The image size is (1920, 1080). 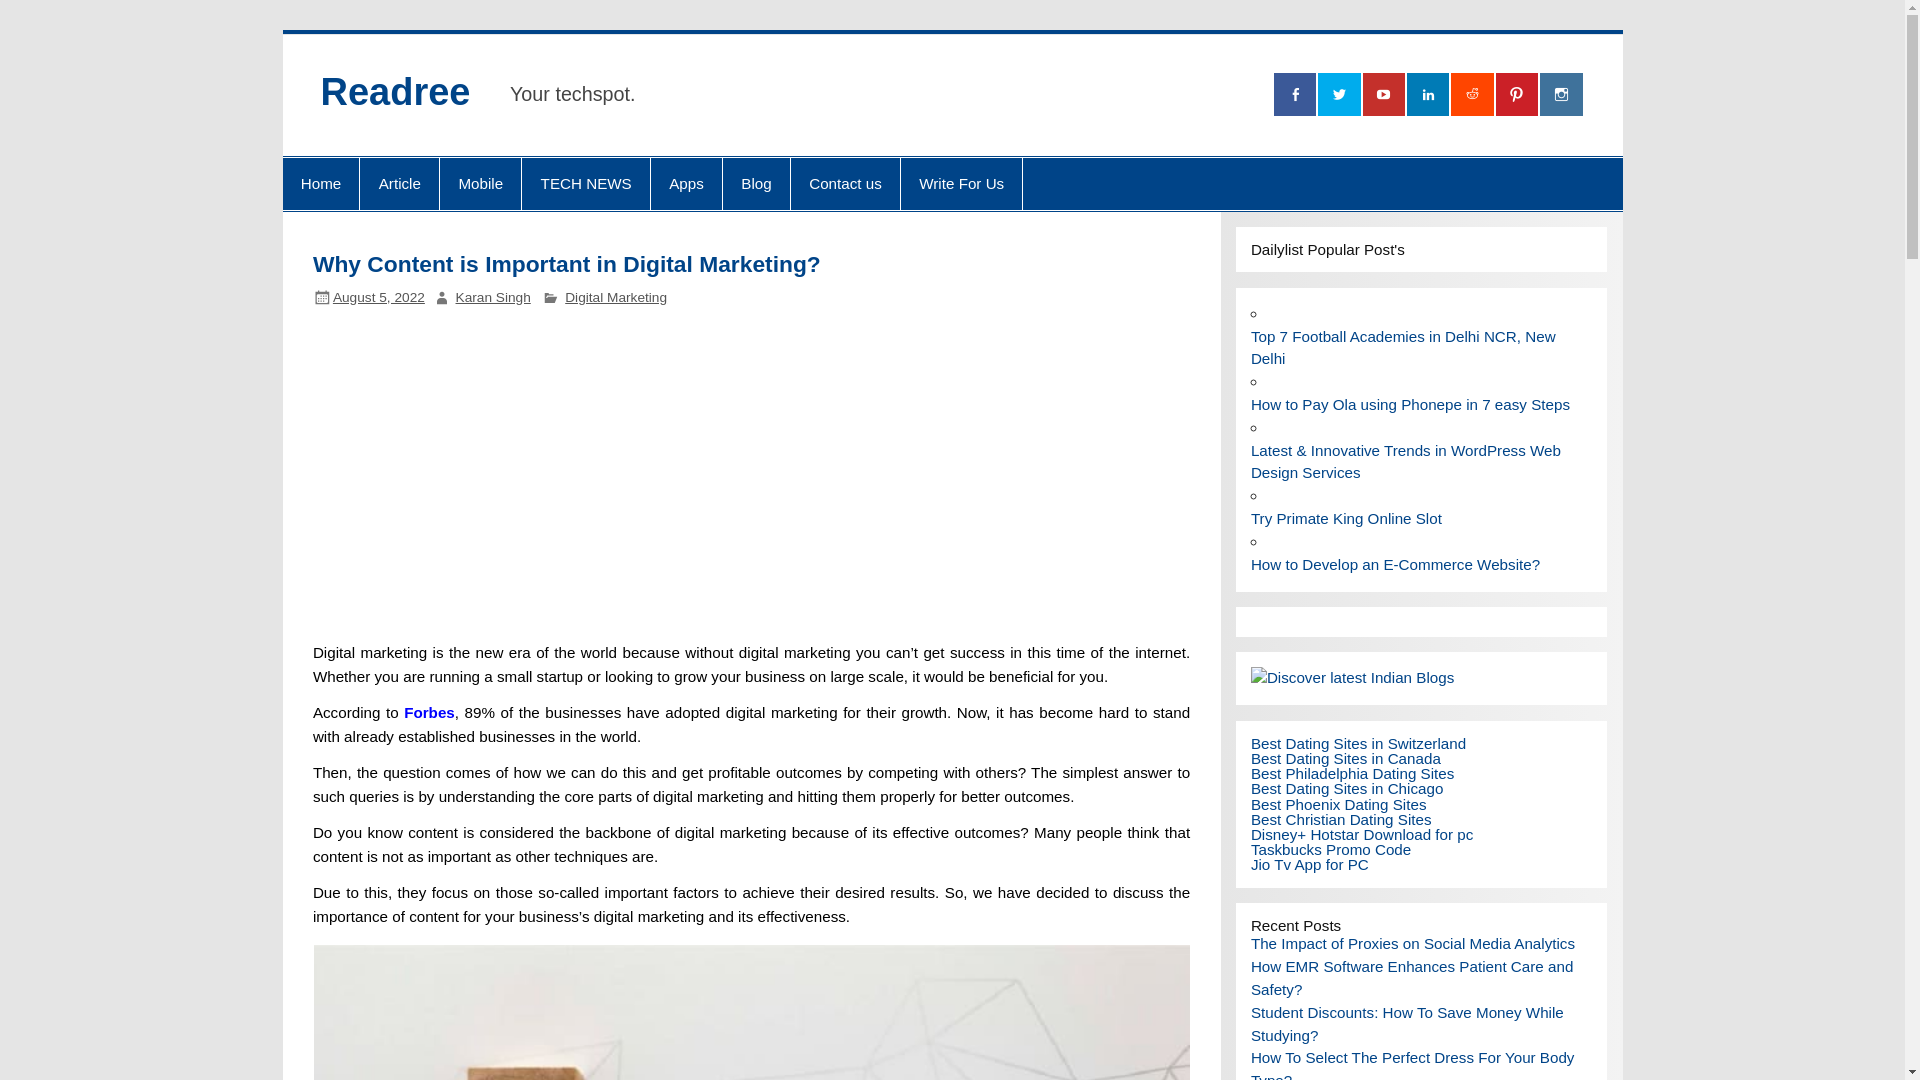 What do you see at coordinates (686, 183) in the screenshot?
I see `Apps` at bounding box center [686, 183].